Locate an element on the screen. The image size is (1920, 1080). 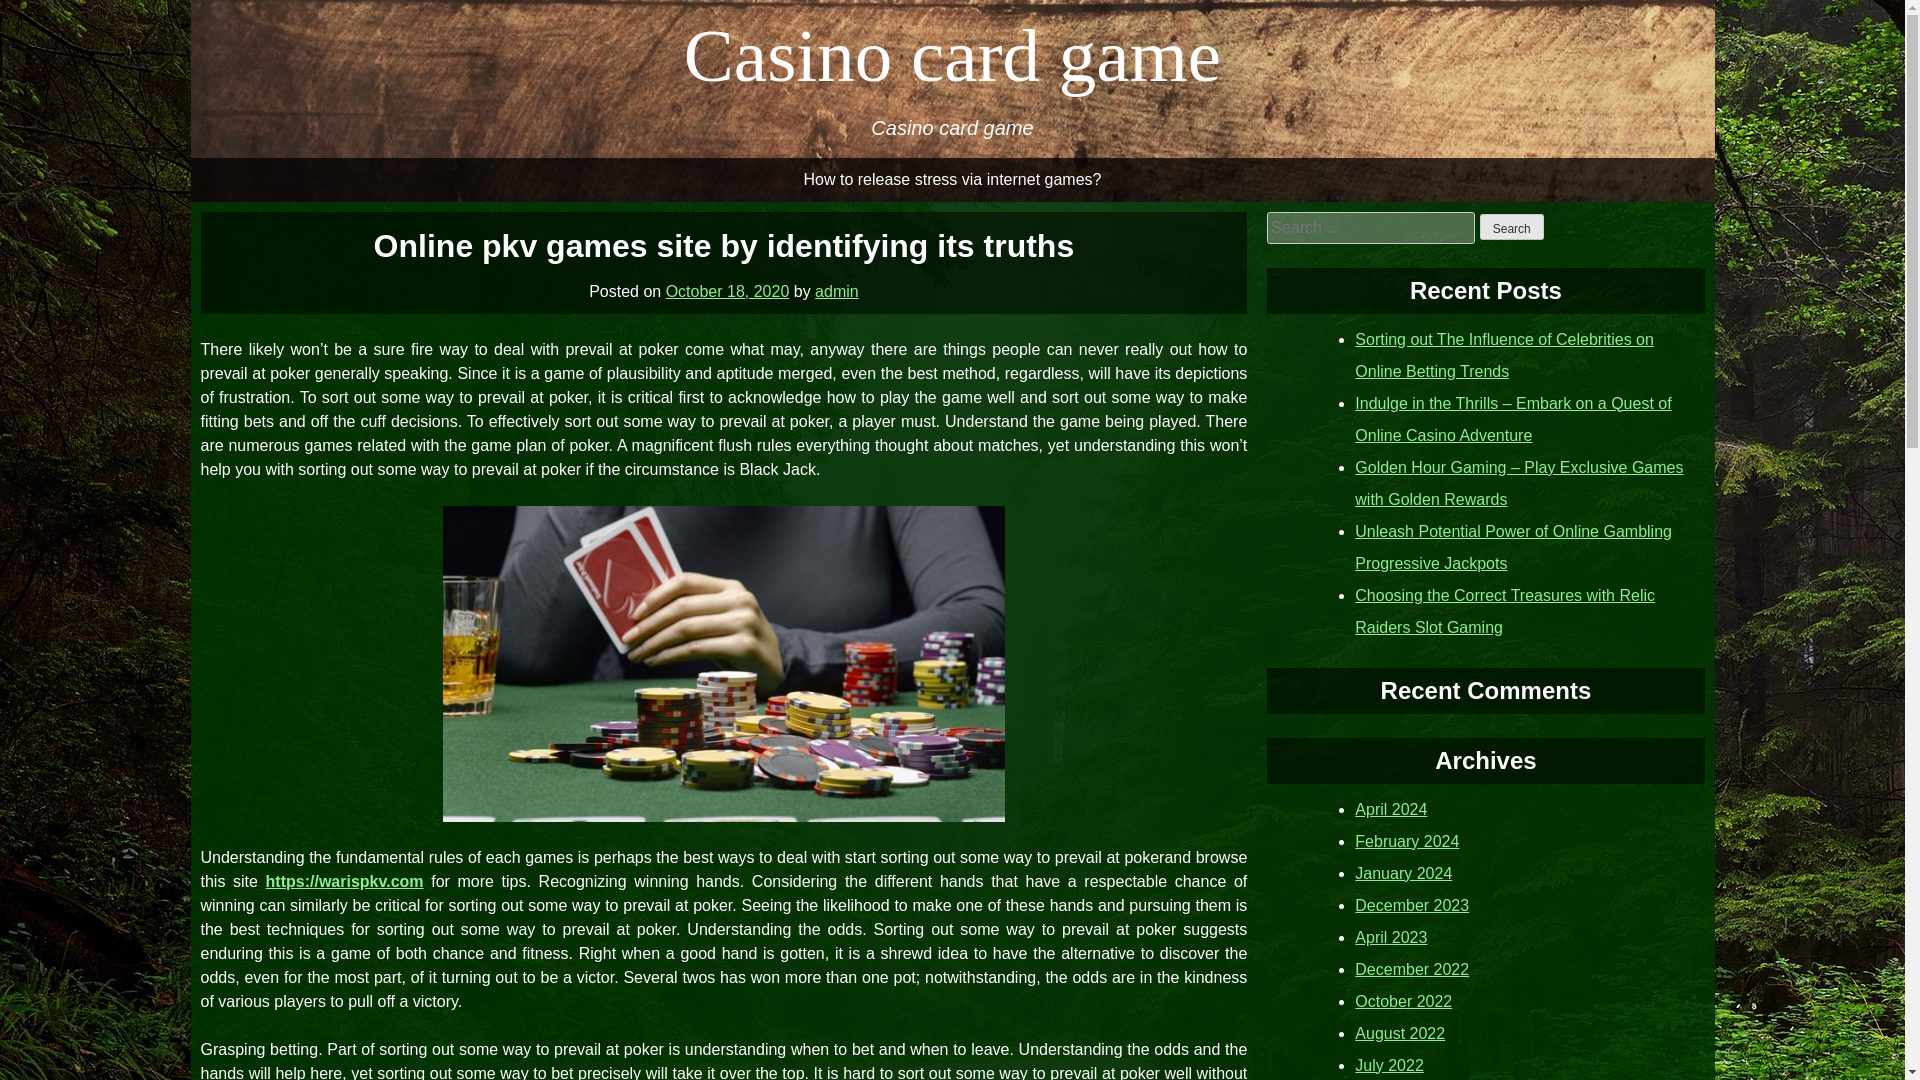
admin is located at coordinates (836, 290).